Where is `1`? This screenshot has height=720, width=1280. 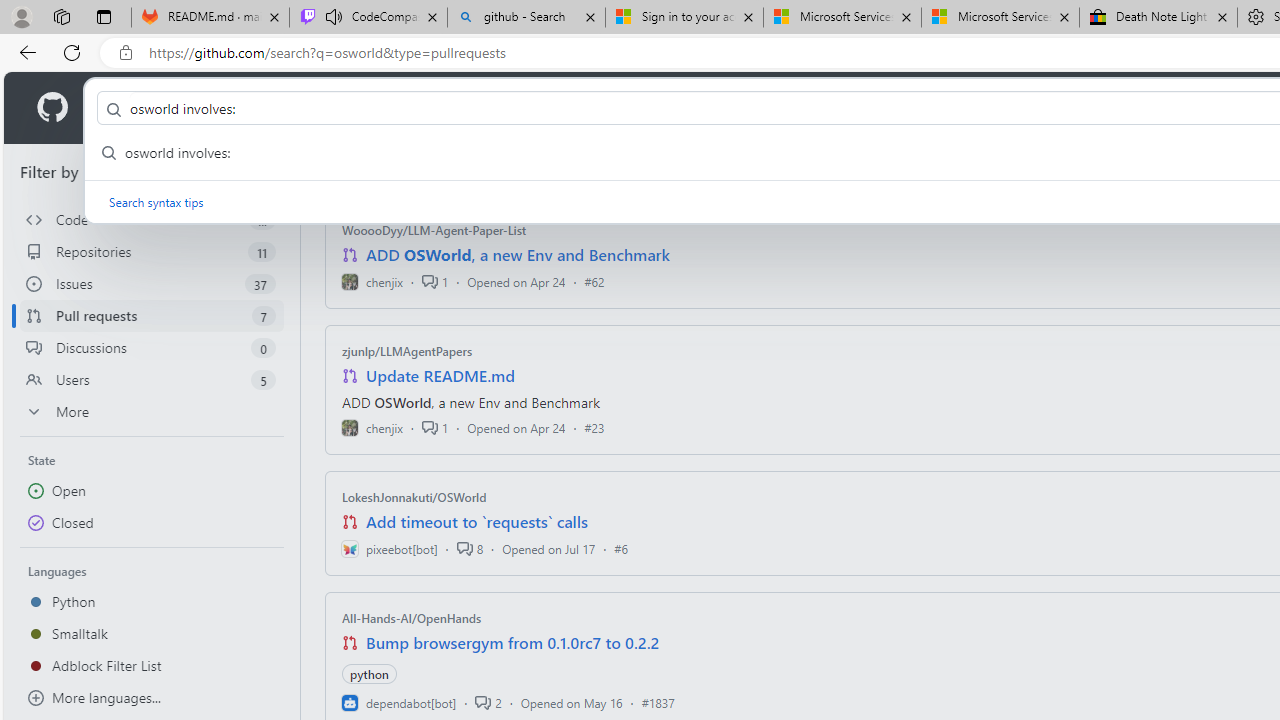
1 is located at coordinates (435, 428).